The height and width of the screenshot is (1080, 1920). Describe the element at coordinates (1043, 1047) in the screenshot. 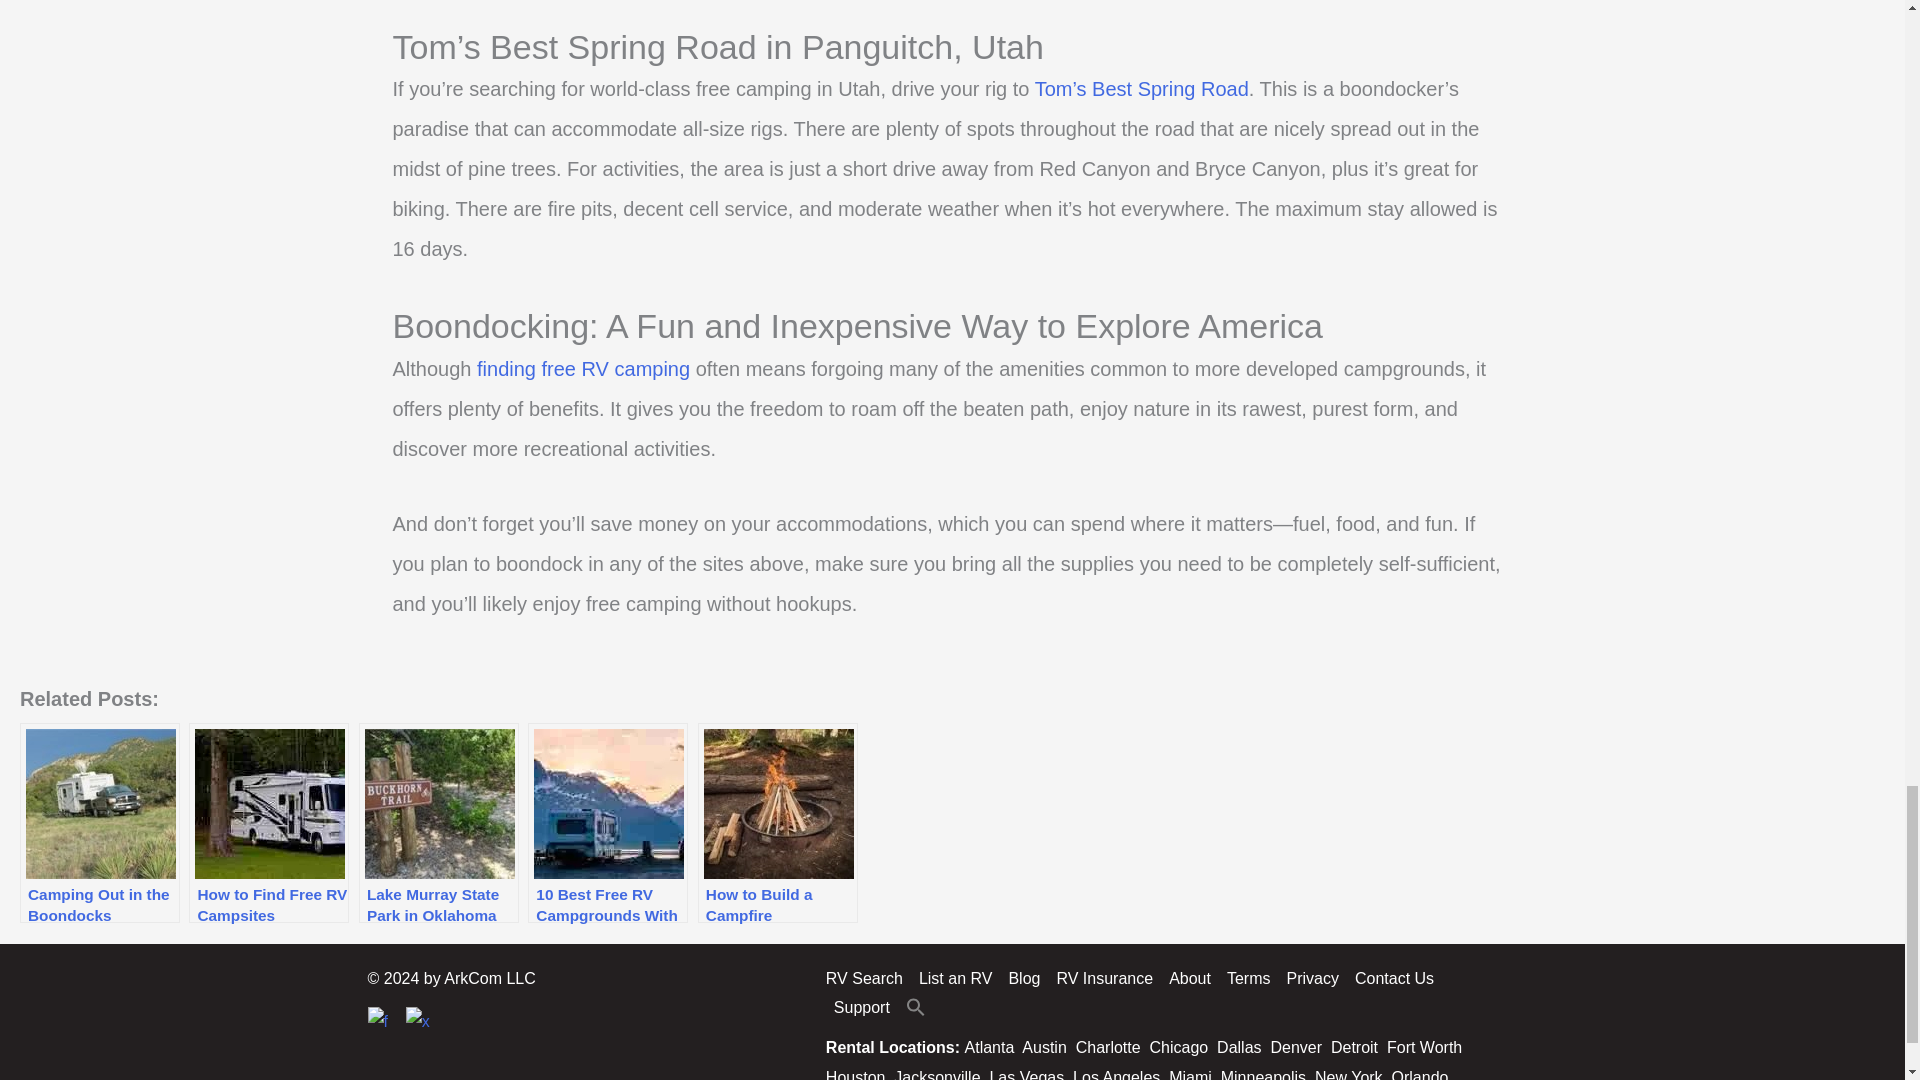

I see `Austin RV Rental` at that location.